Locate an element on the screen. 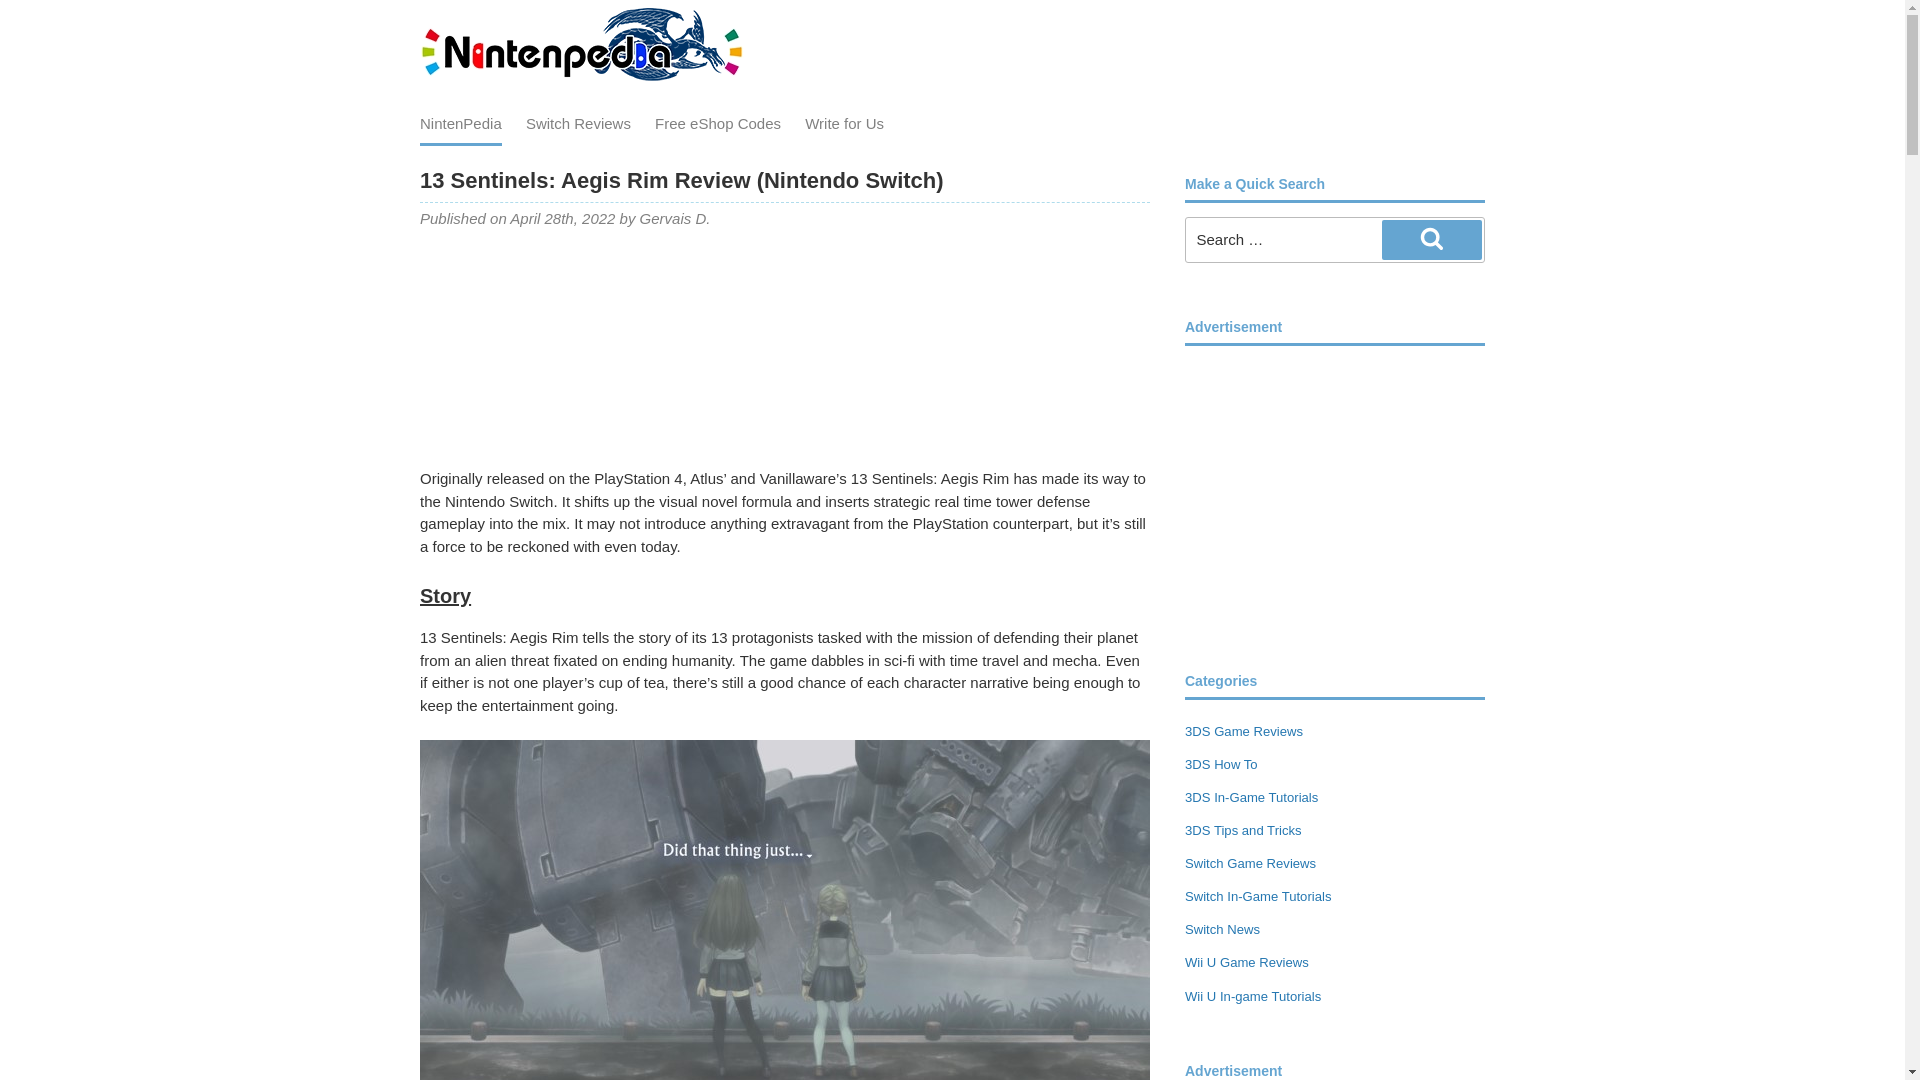  Switch Game Reviews is located at coordinates (1250, 863).